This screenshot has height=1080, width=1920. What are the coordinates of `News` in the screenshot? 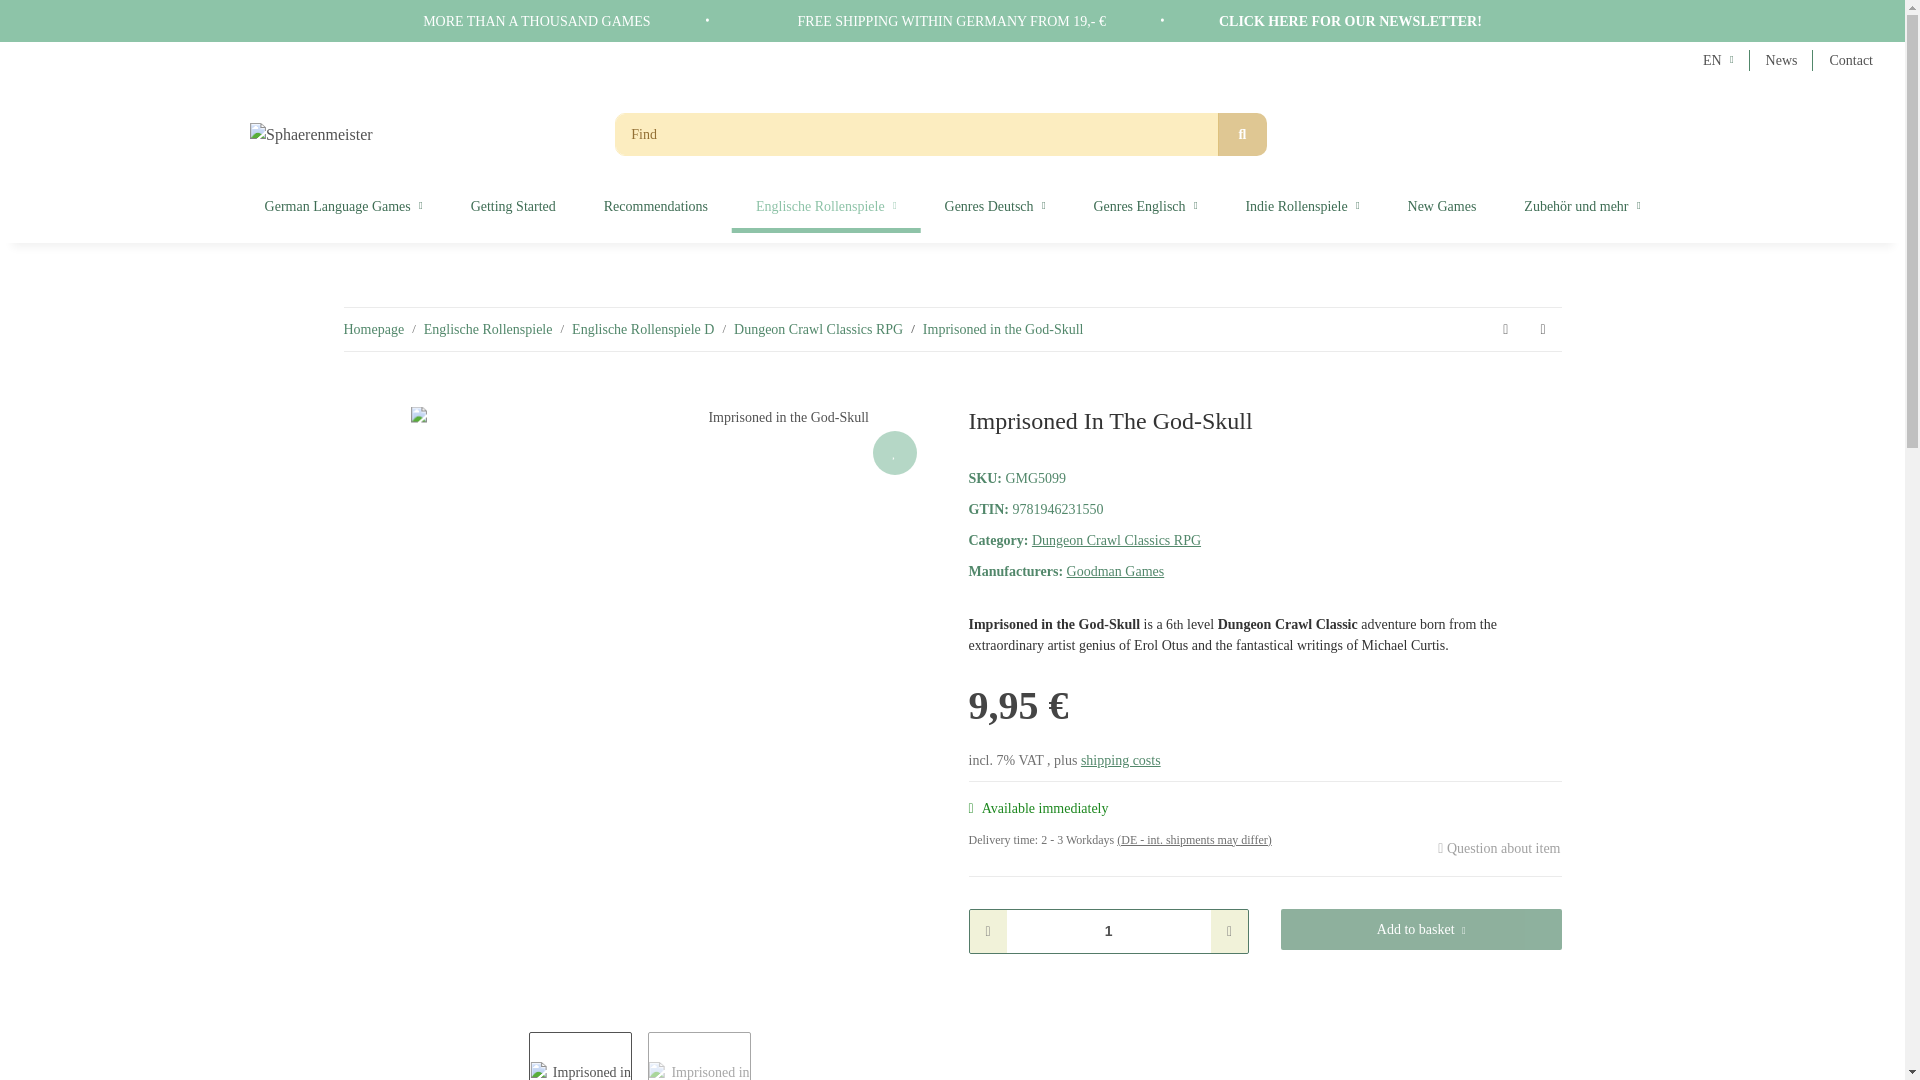 It's located at (1782, 60).